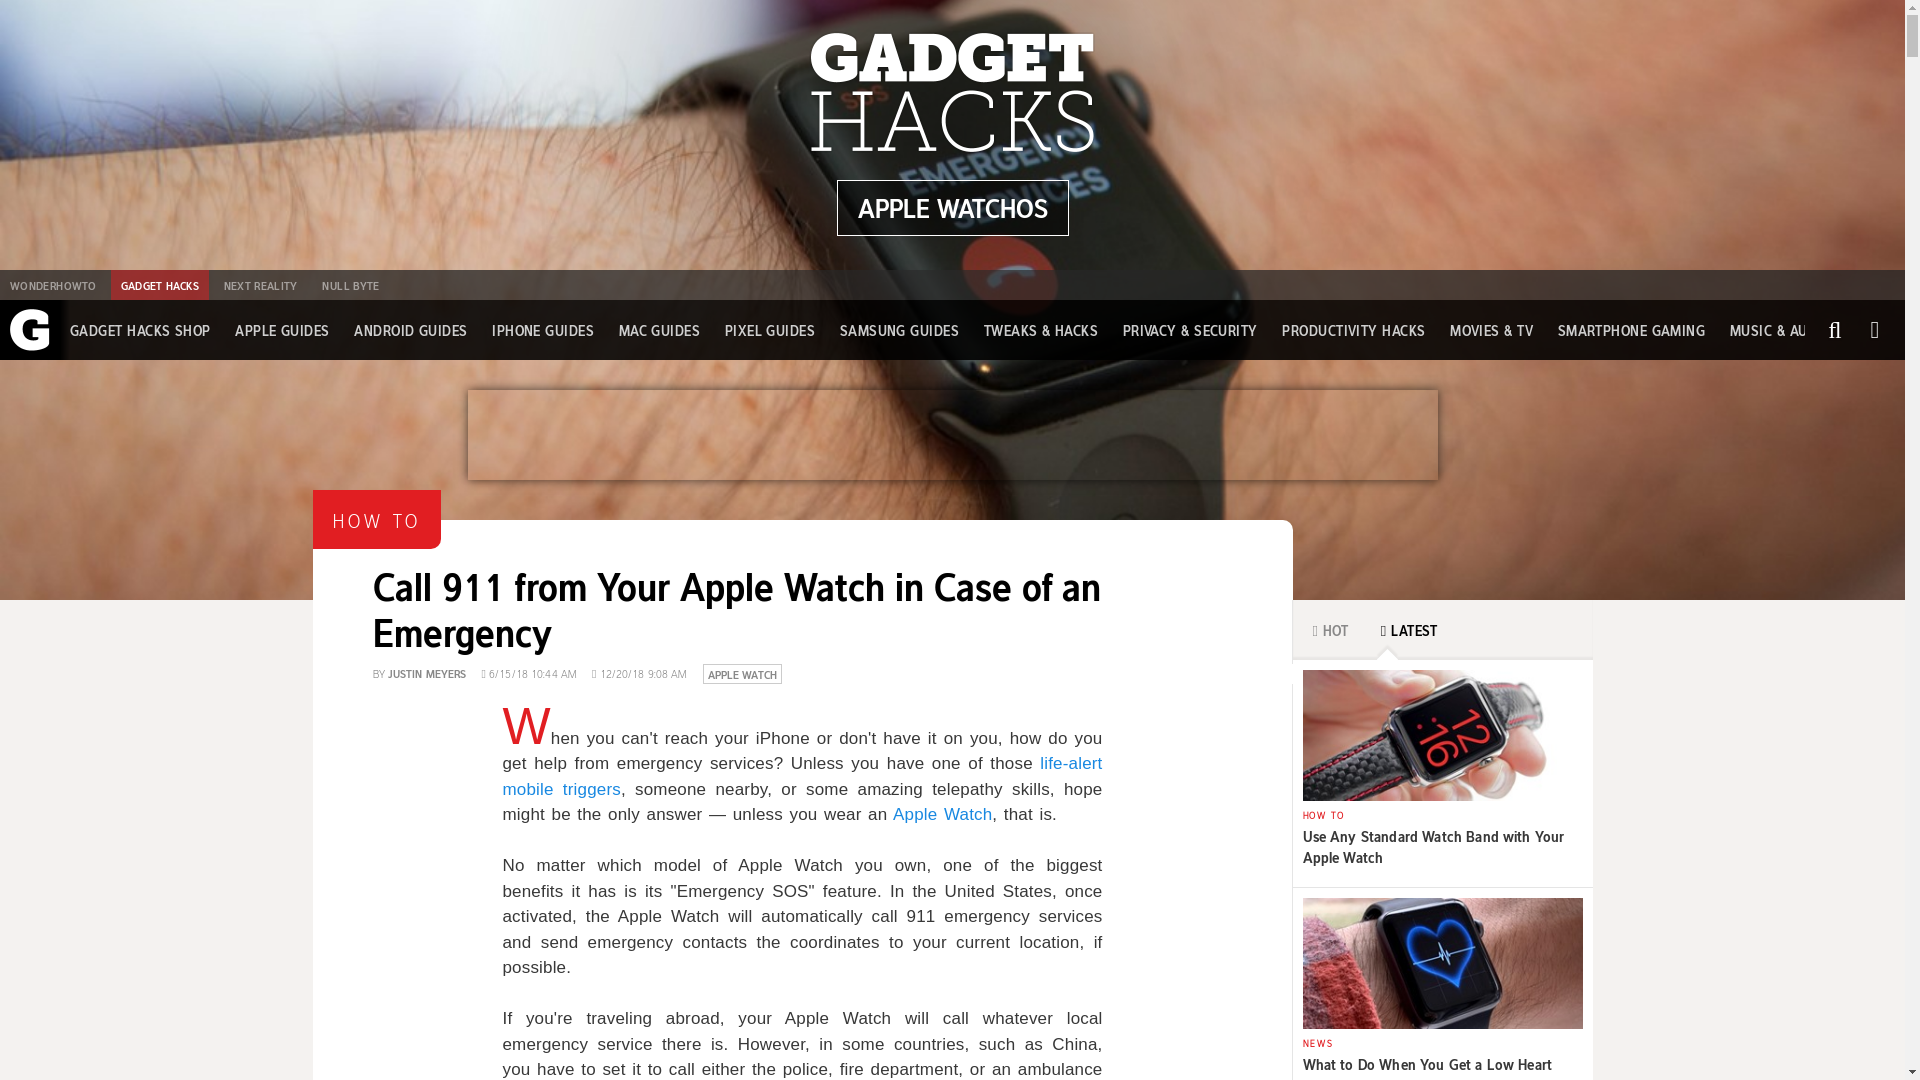  I want to click on Apple watchOS, so click(951, 208).